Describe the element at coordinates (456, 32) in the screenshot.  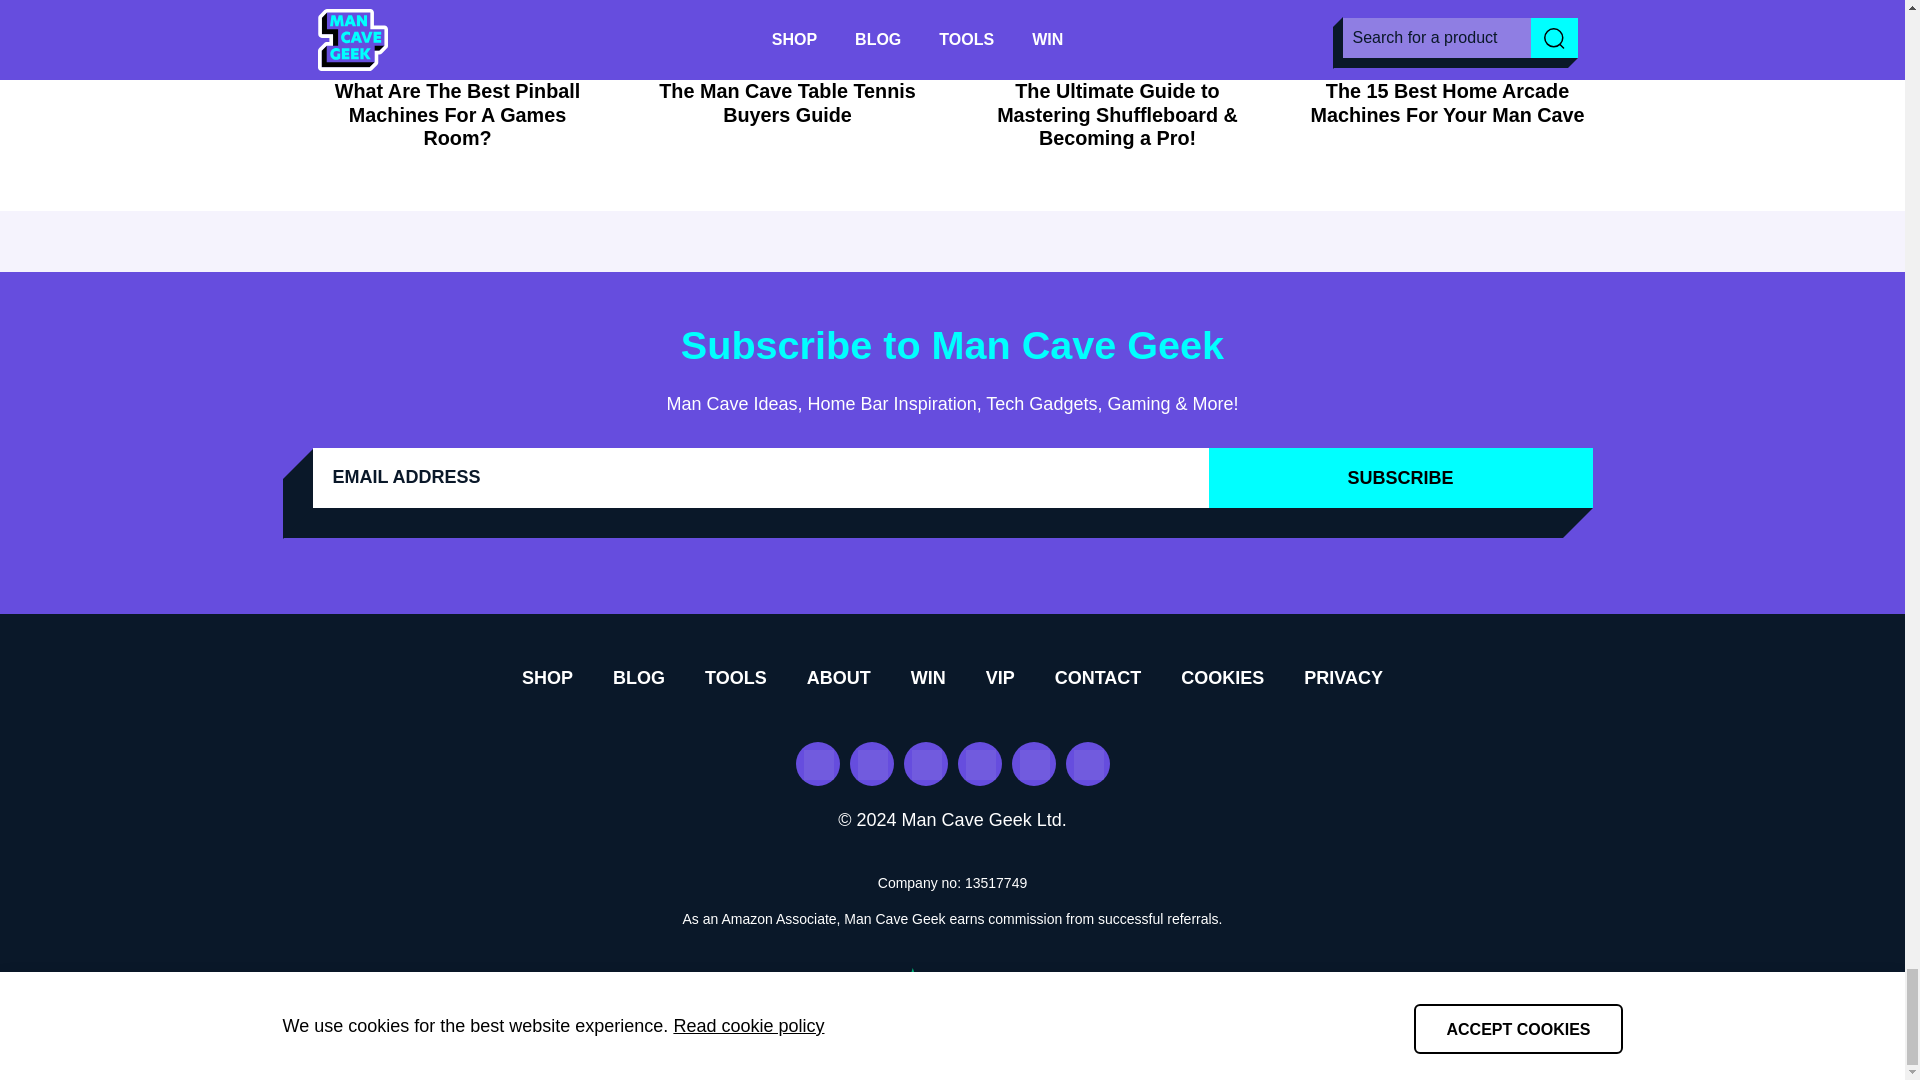
I see `What Are The Best Pinball Machines For A Games Room?` at that location.